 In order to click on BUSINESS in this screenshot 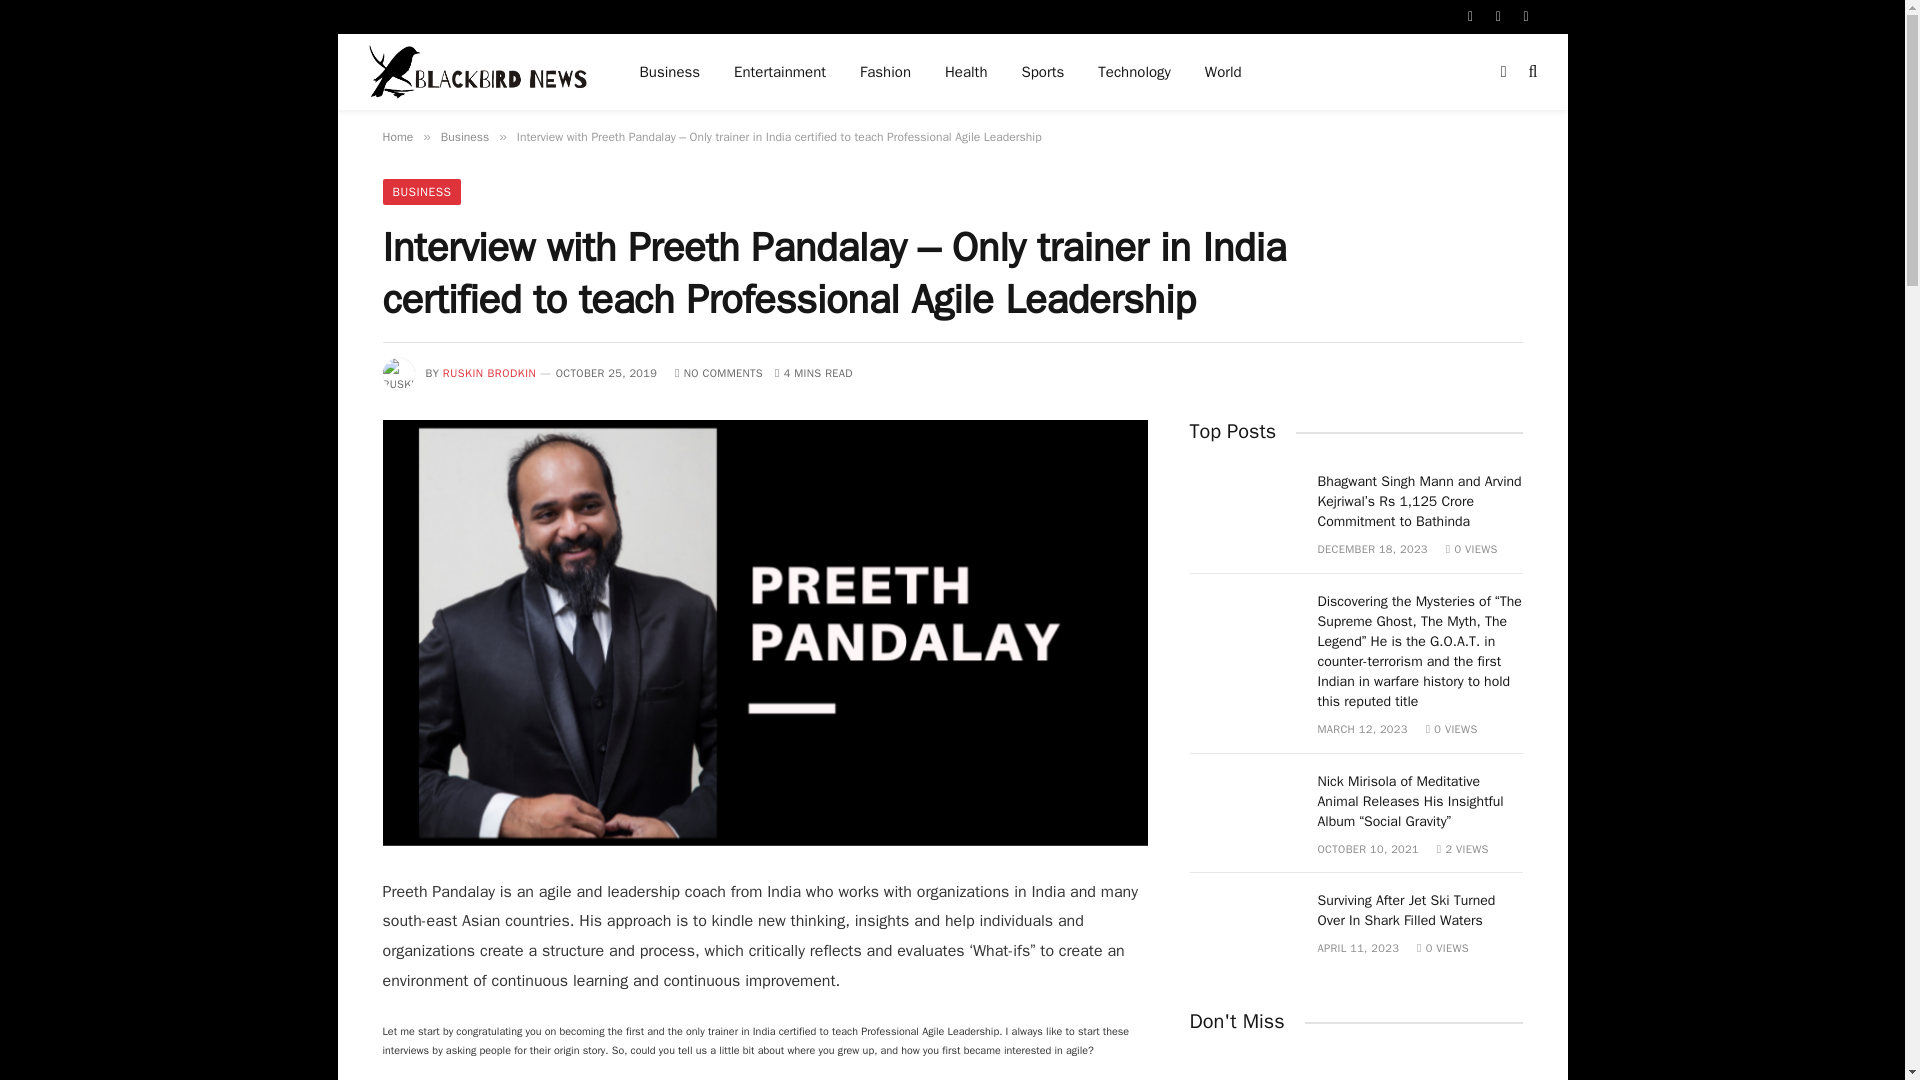, I will do `click(421, 192)`.